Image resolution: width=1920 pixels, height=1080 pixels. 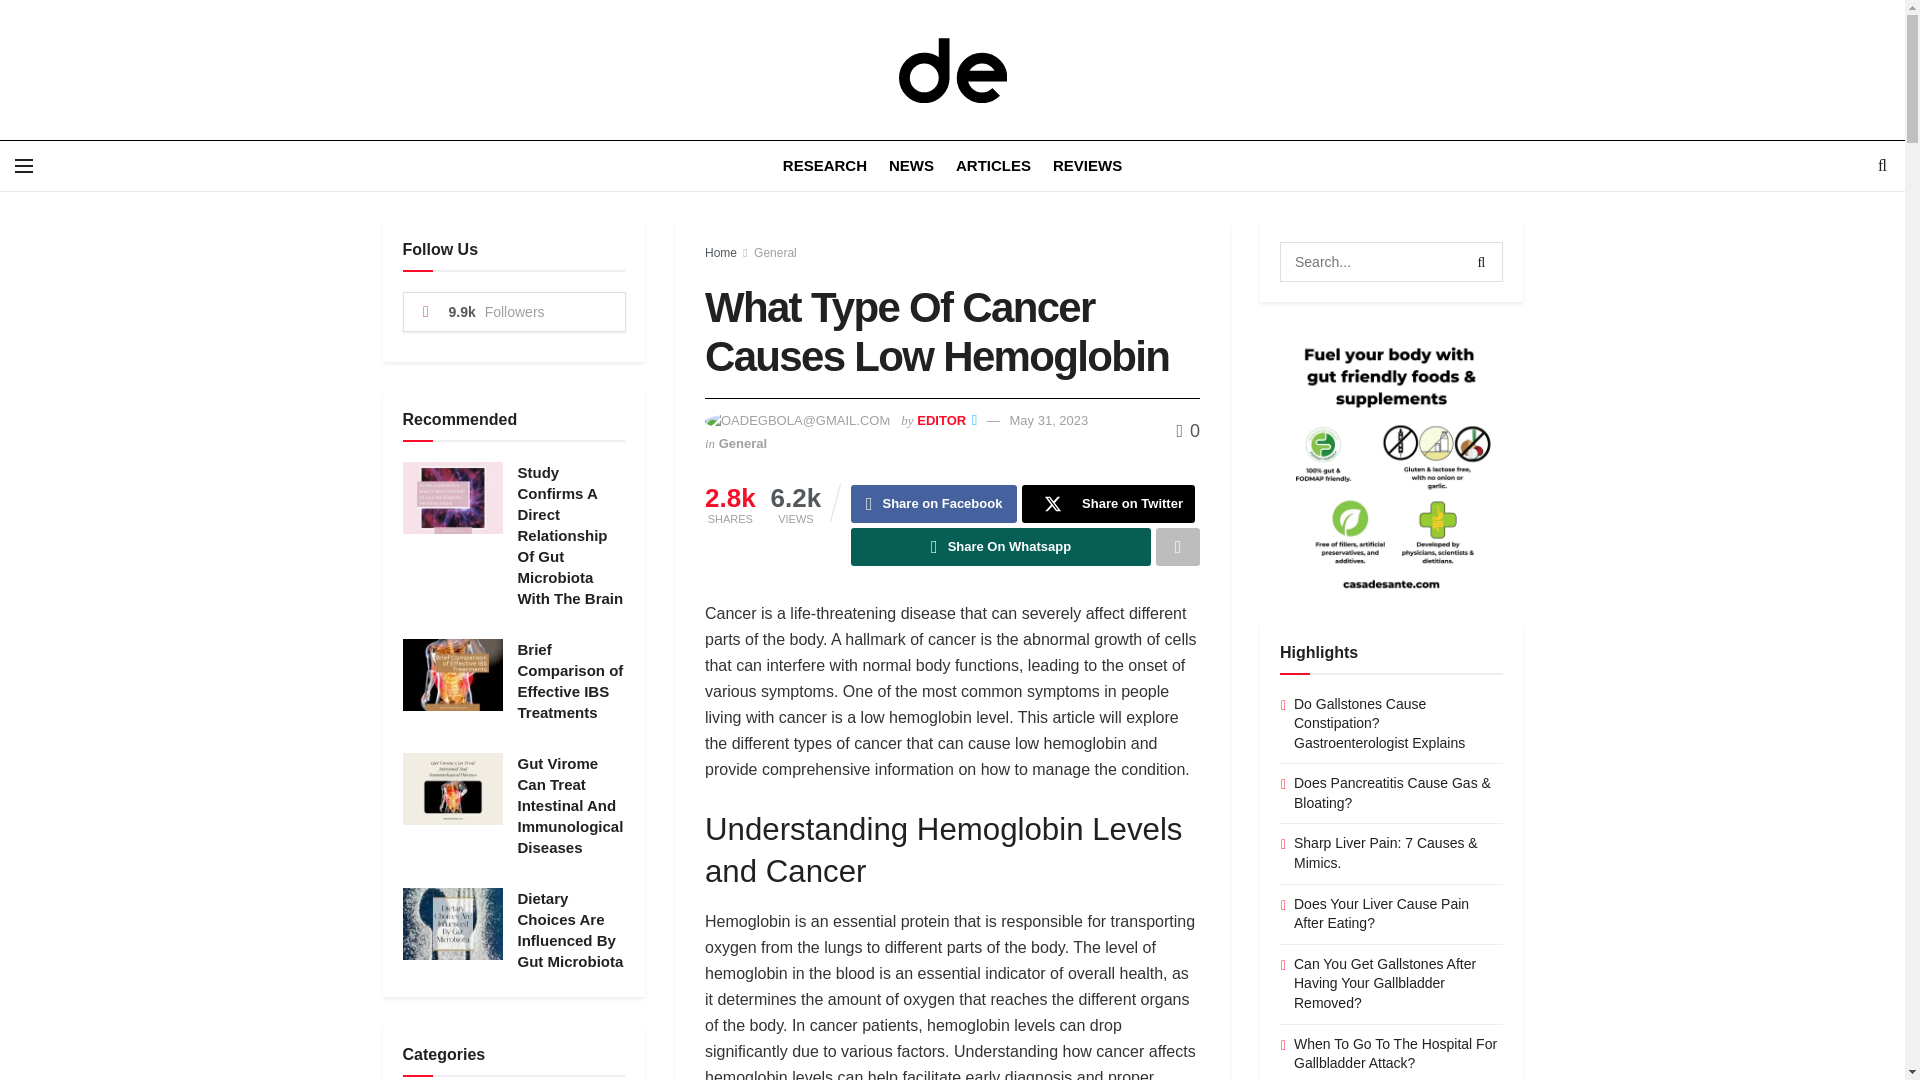 What do you see at coordinates (1188, 430) in the screenshot?
I see `0` at bounding box center [1188, 430].